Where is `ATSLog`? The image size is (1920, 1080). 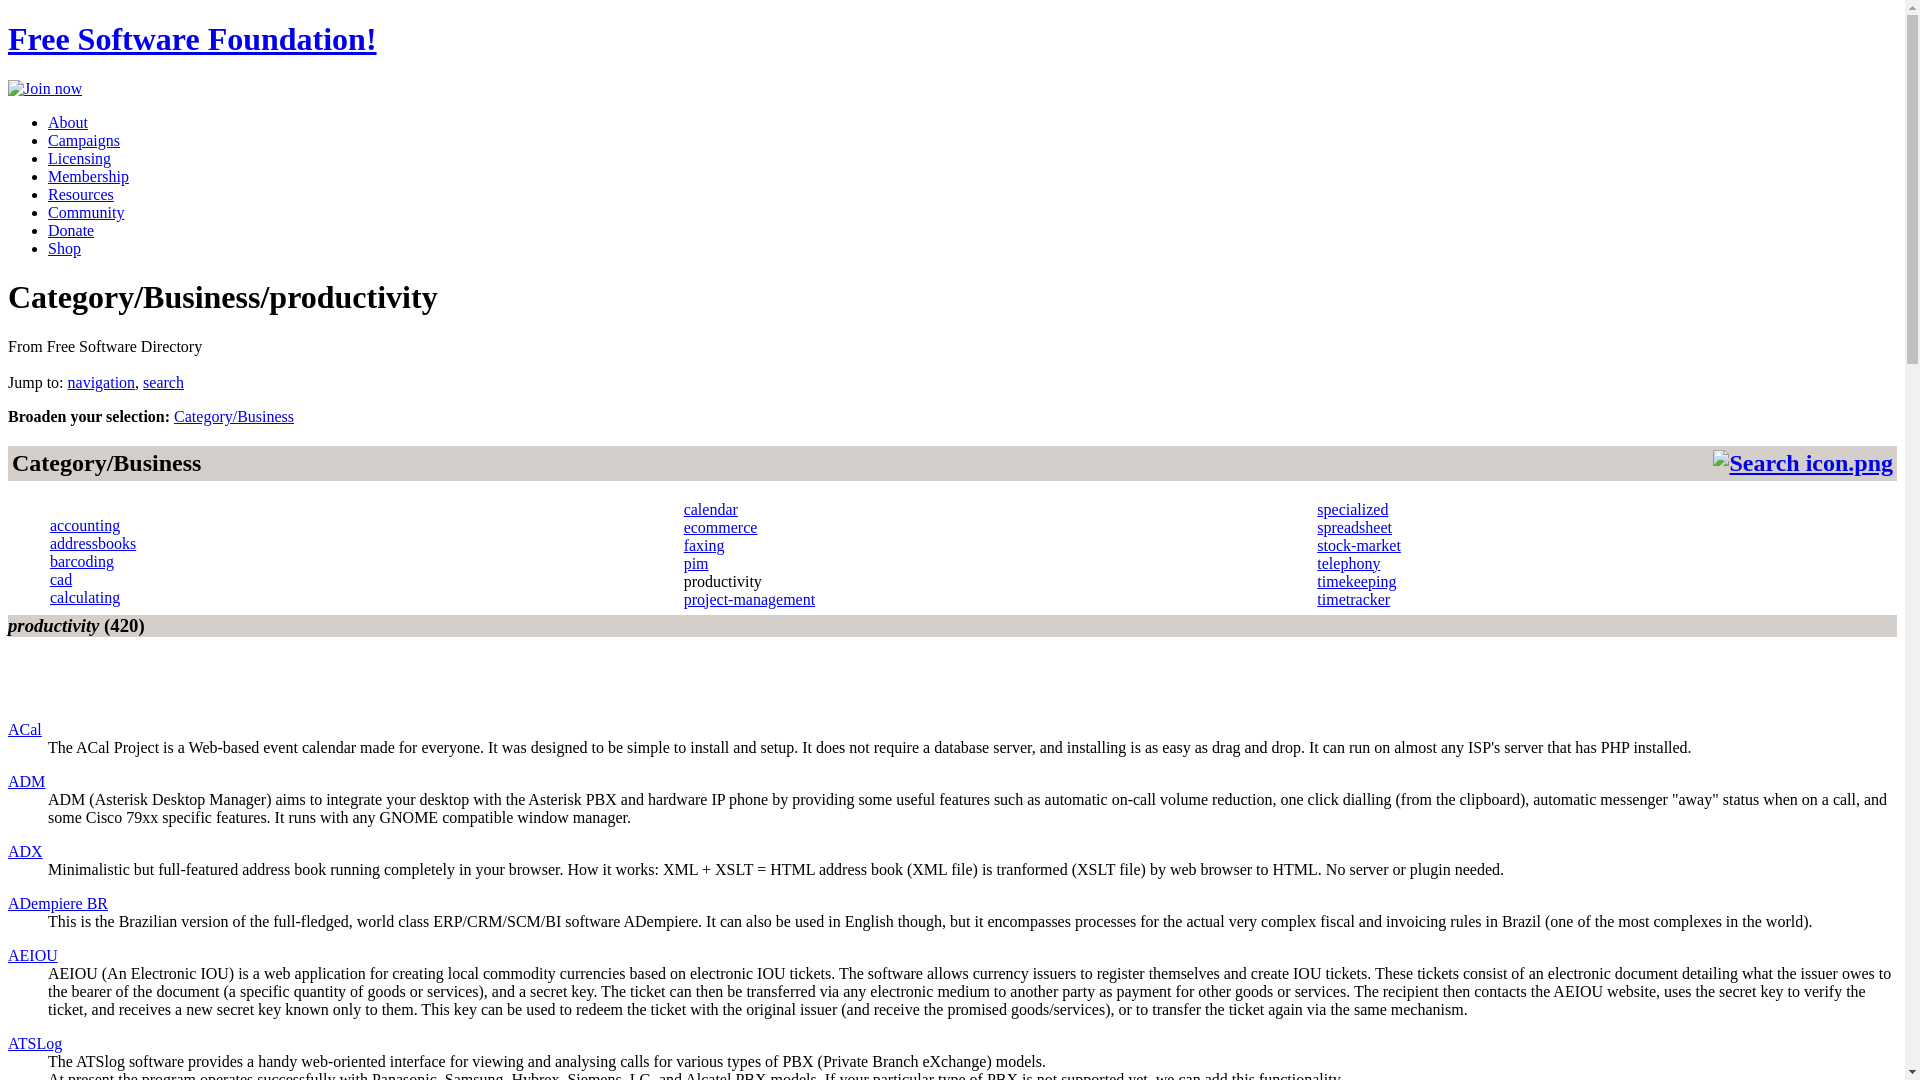 ATSLog is located at coordinates (34, 1042).